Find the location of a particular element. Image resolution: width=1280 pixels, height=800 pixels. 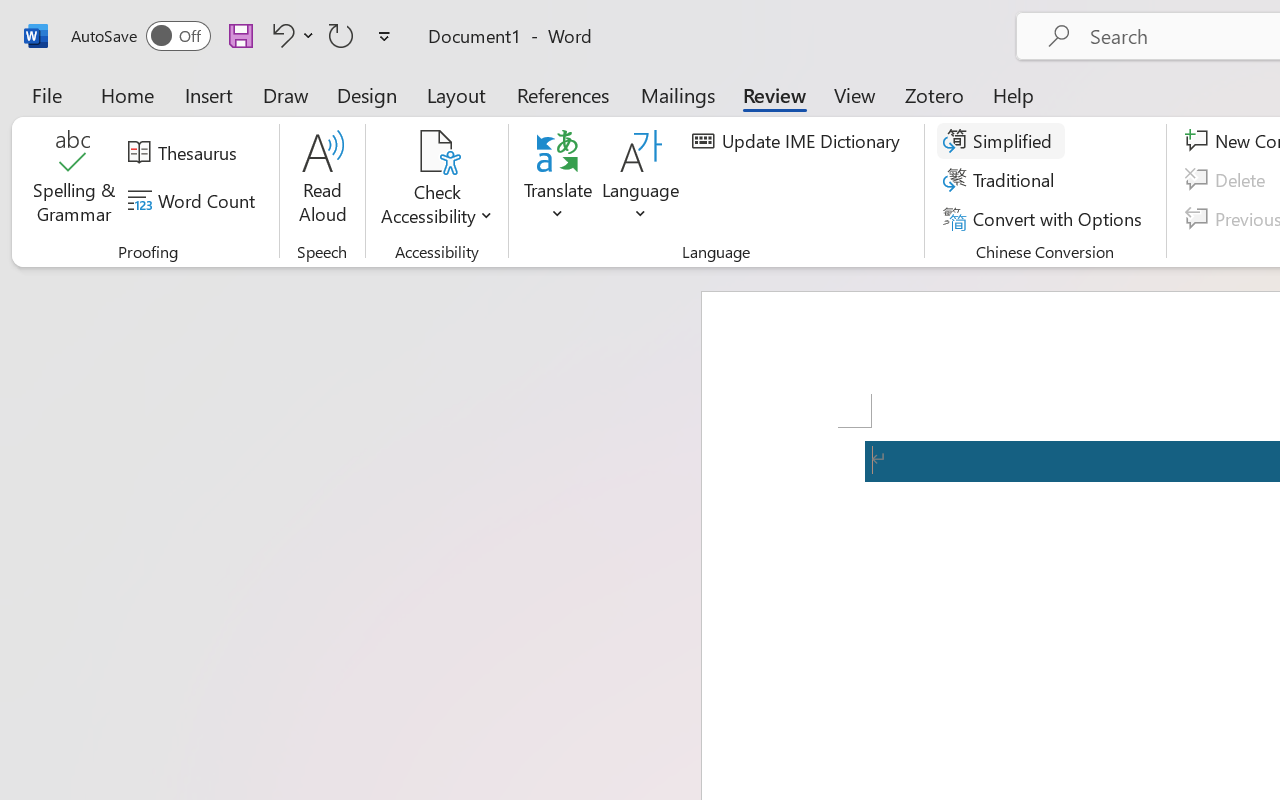

Undo Apply Quick Style Set is located at coordinates (280, 35).